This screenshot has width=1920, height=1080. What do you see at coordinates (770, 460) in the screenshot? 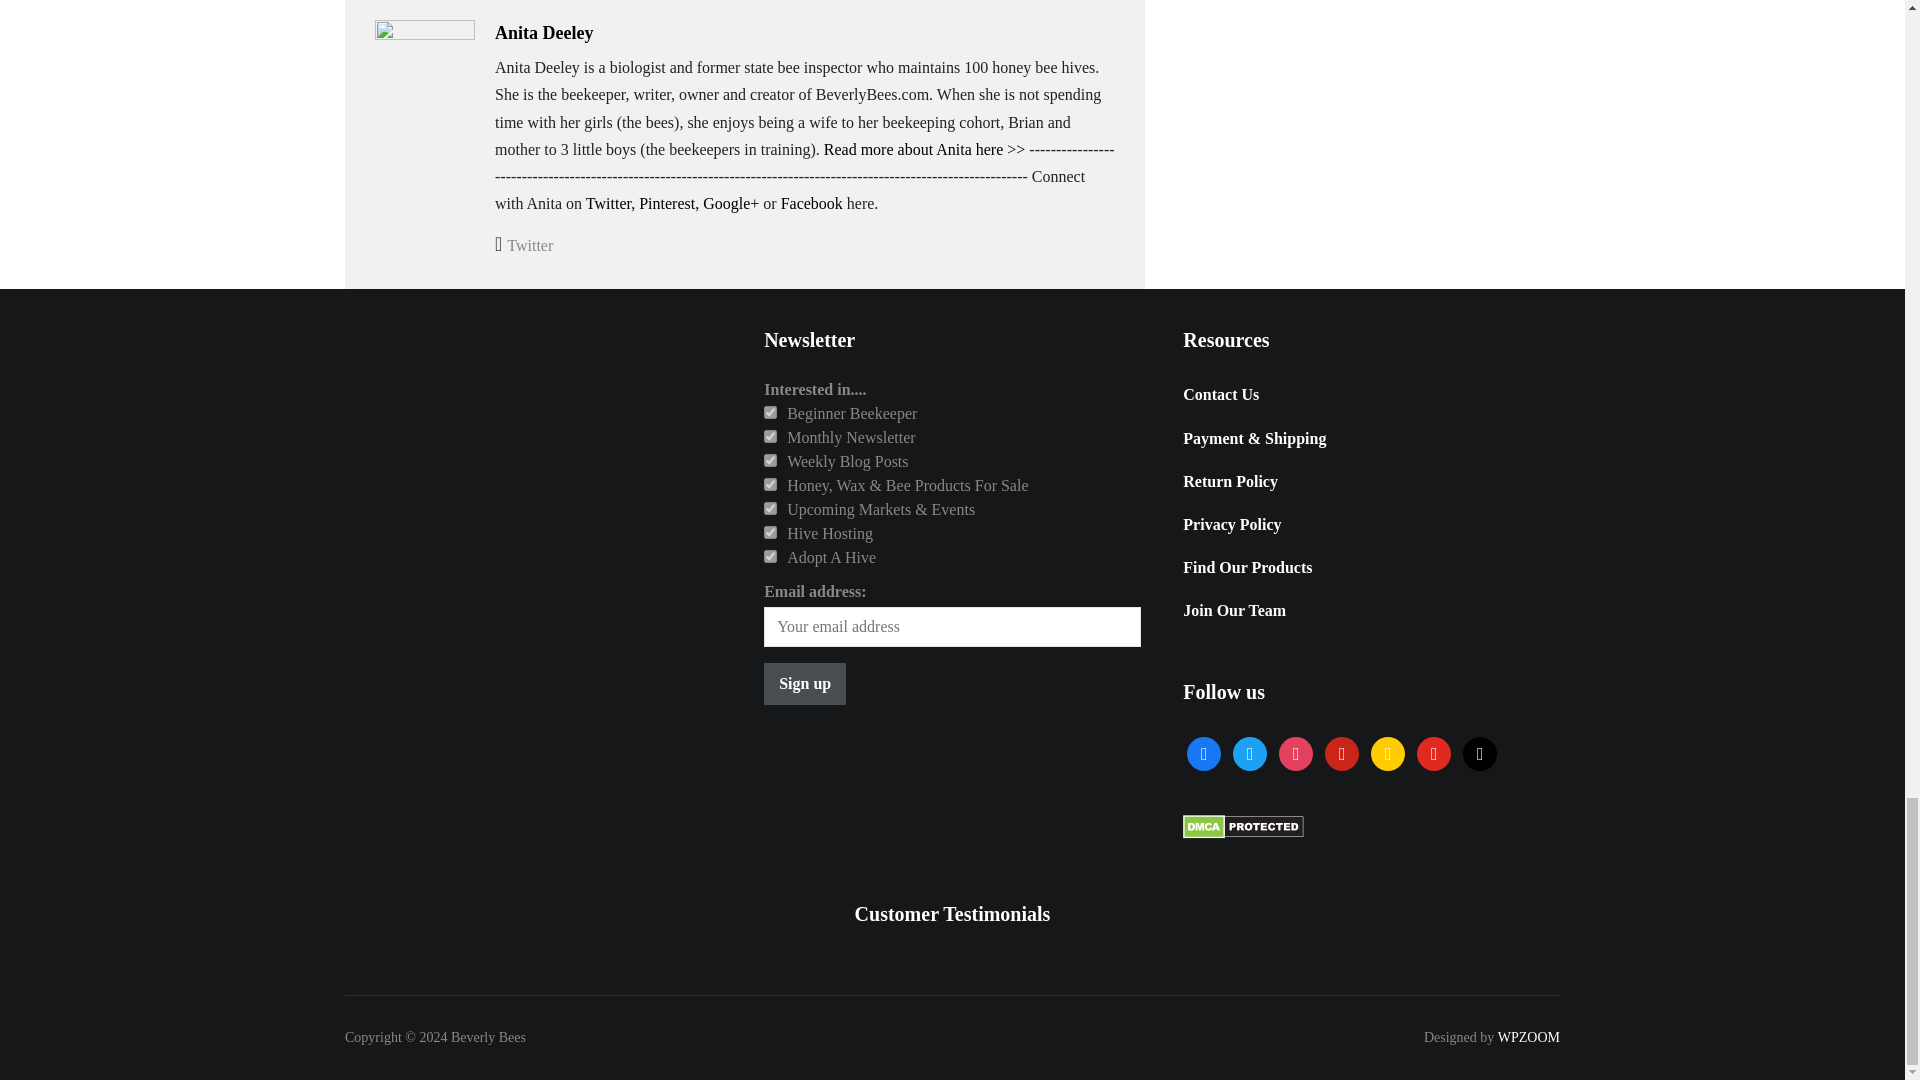
I see `6e8c1c837a` at bounding box center [770, 460].